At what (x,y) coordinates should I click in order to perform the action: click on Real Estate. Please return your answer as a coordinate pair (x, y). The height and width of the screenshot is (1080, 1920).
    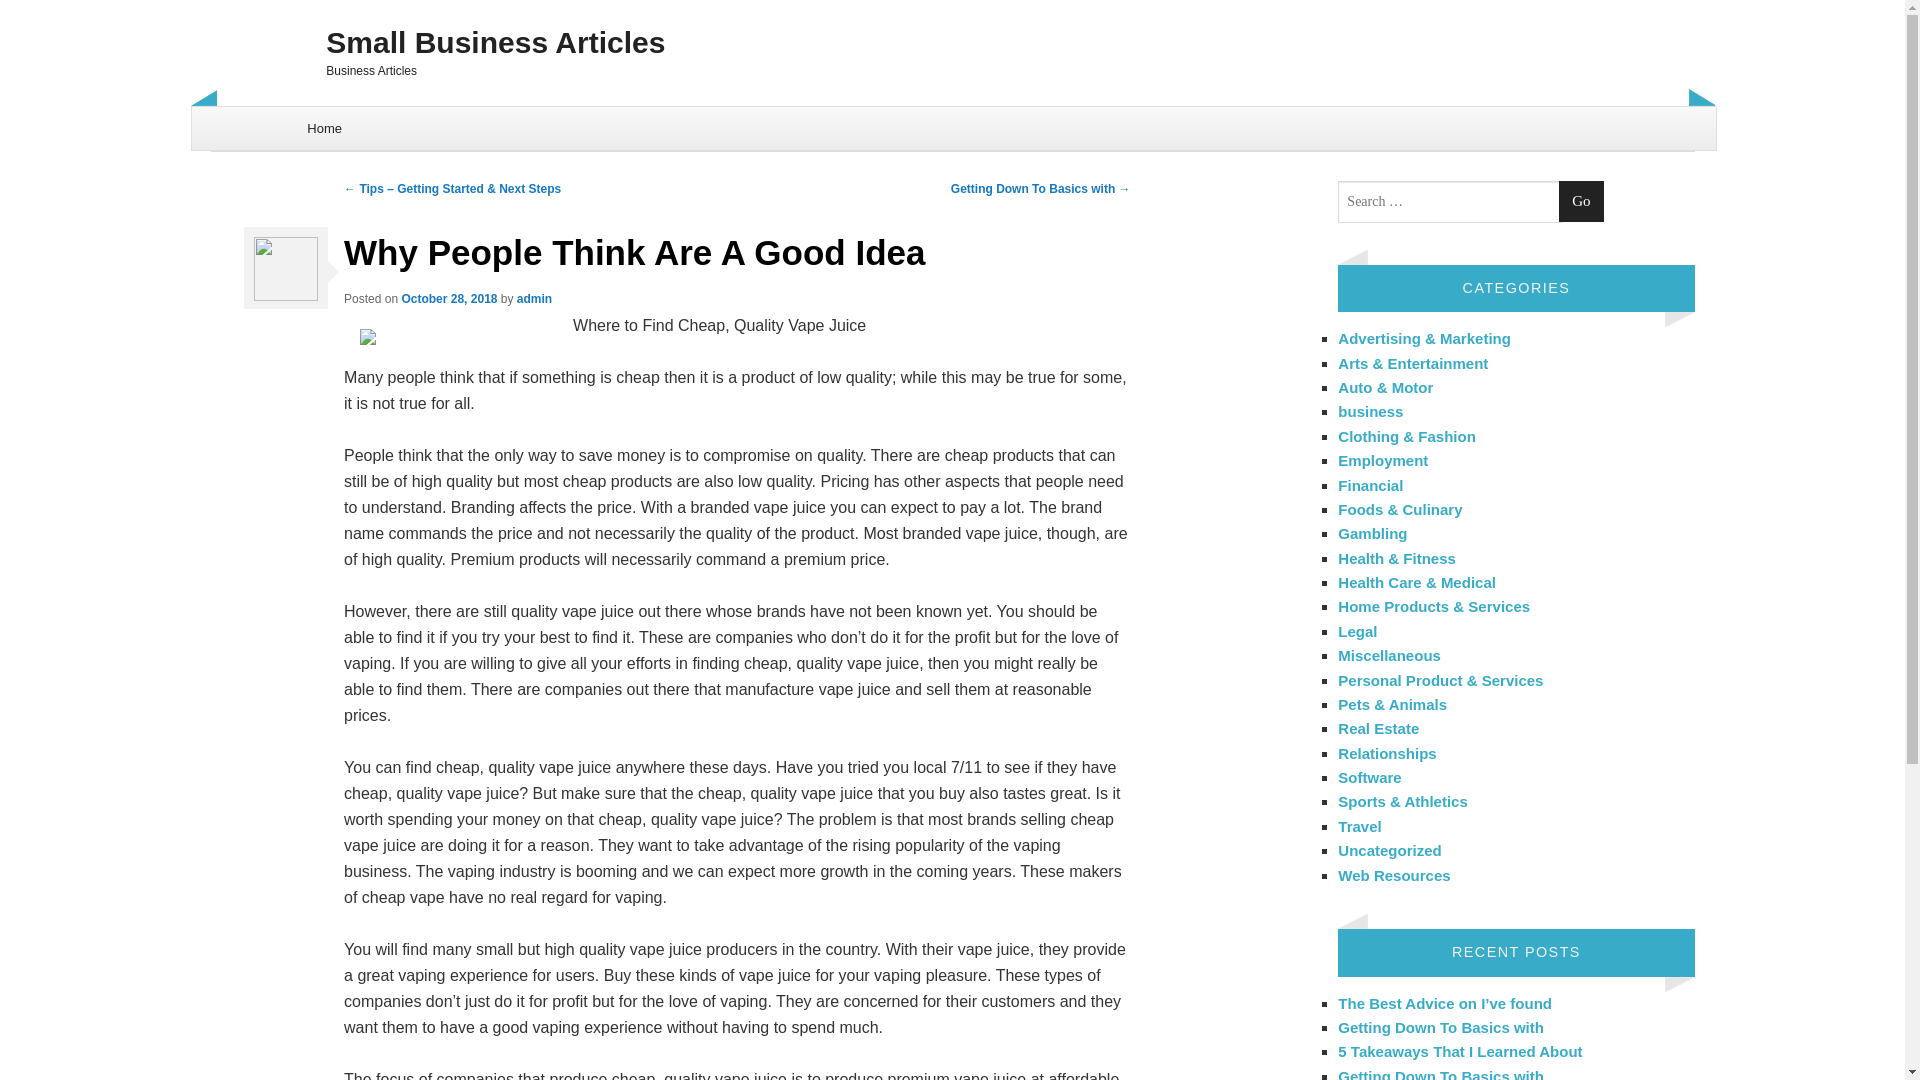
    Looking at the image, I should click on (1378, 728).